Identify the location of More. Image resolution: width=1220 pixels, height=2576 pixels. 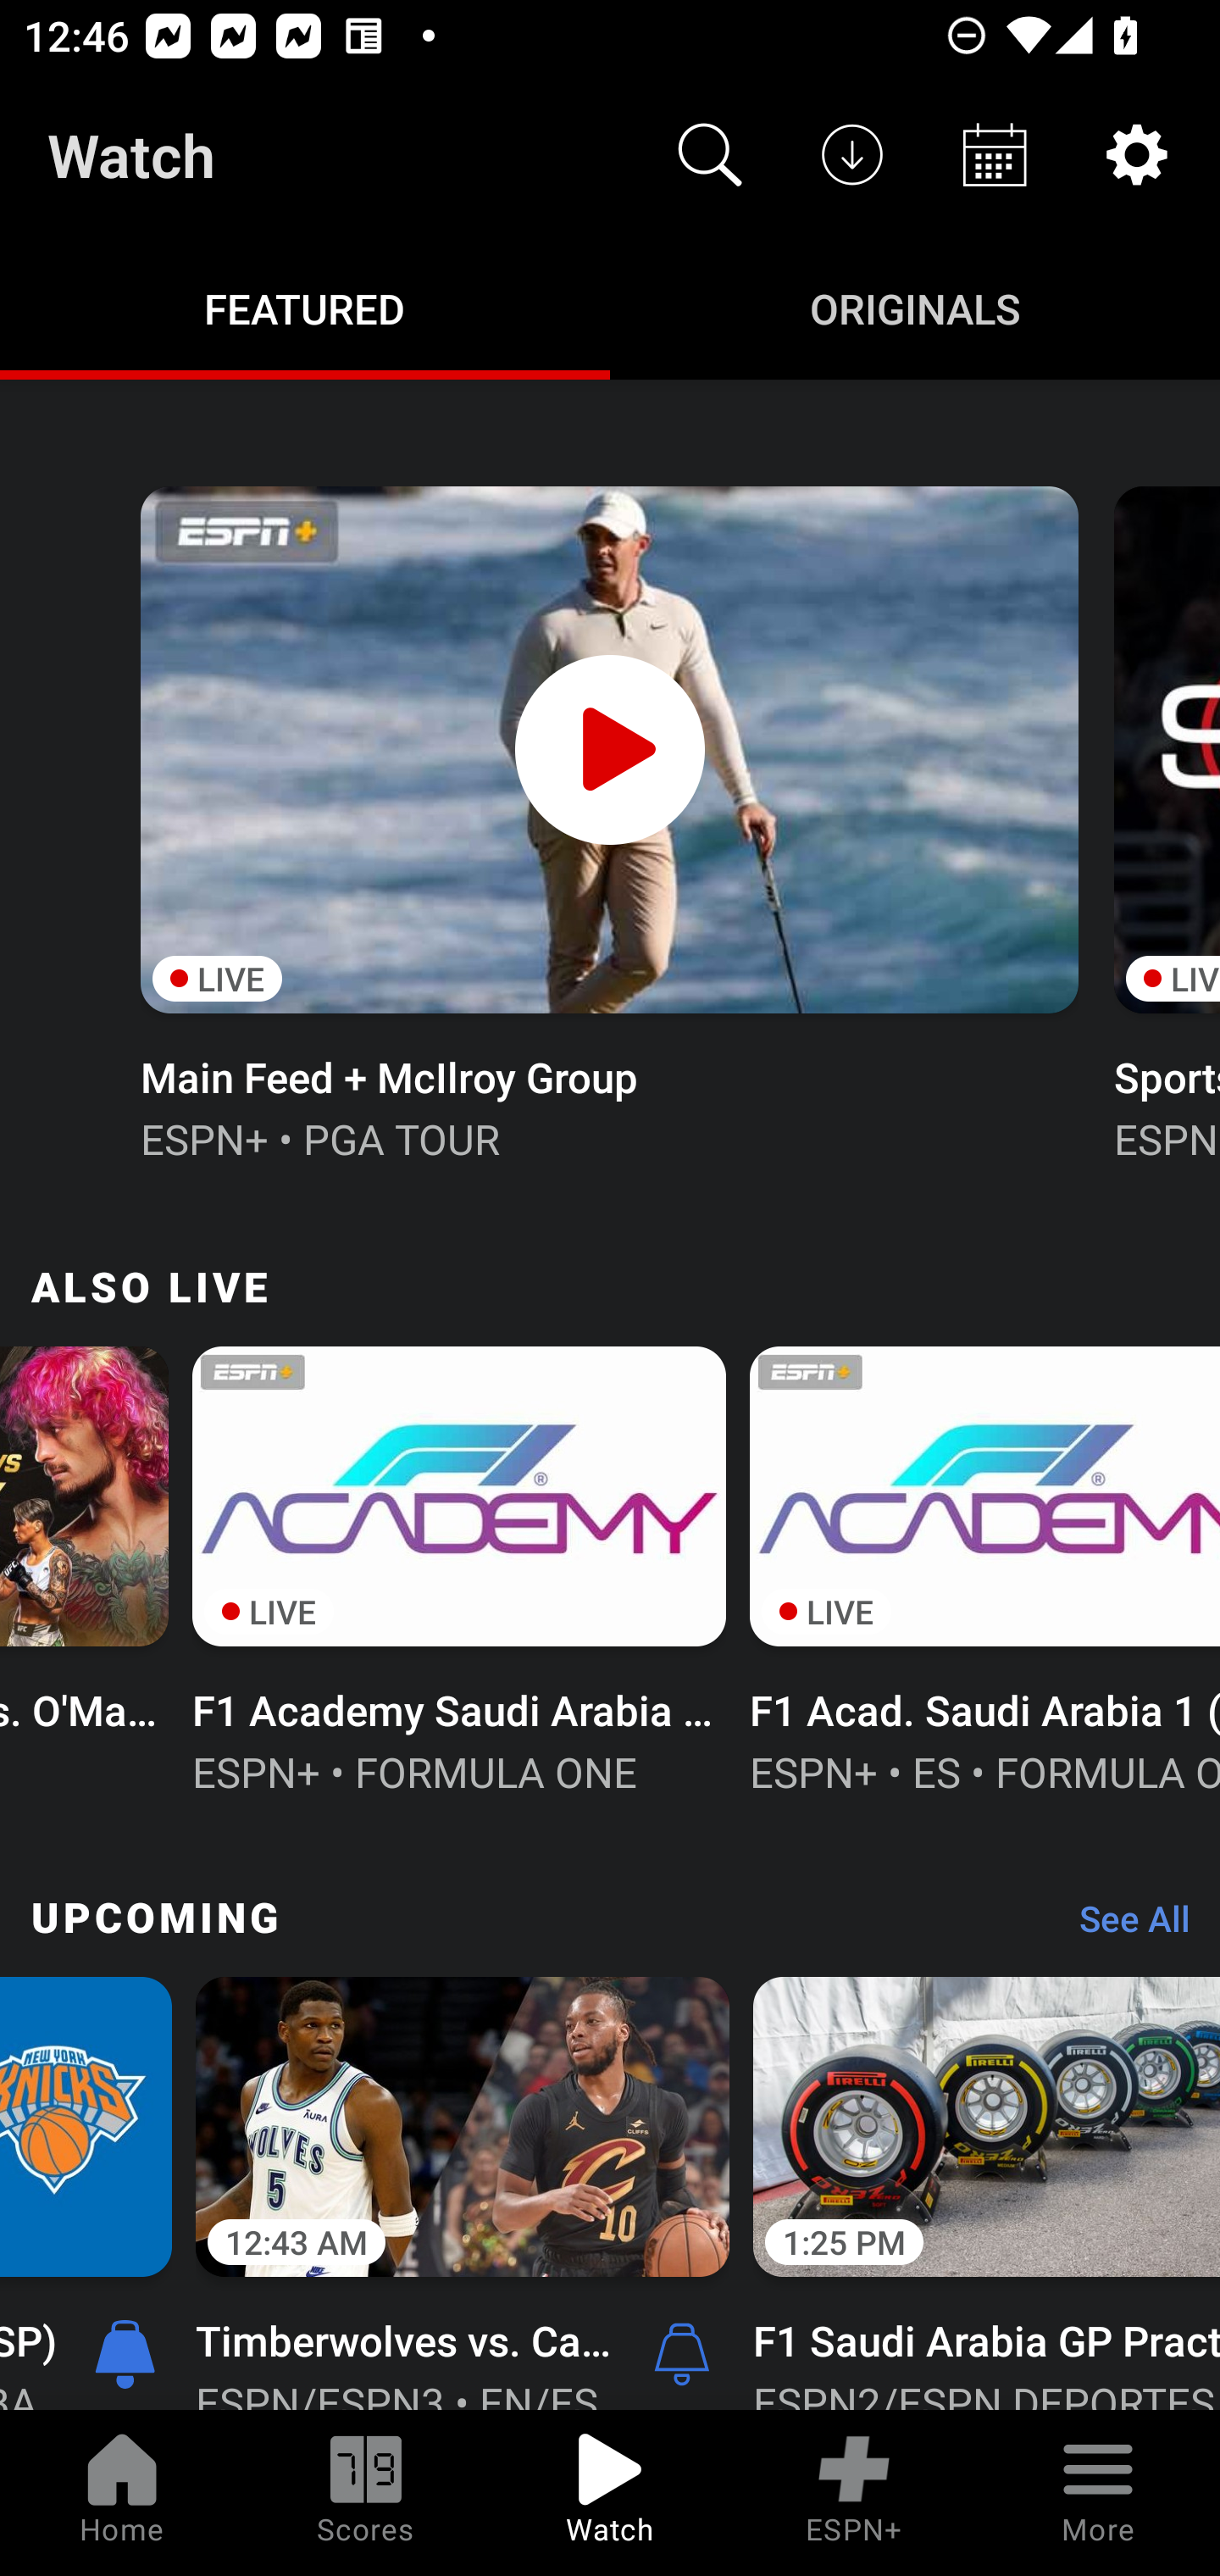
(1098, 2493).